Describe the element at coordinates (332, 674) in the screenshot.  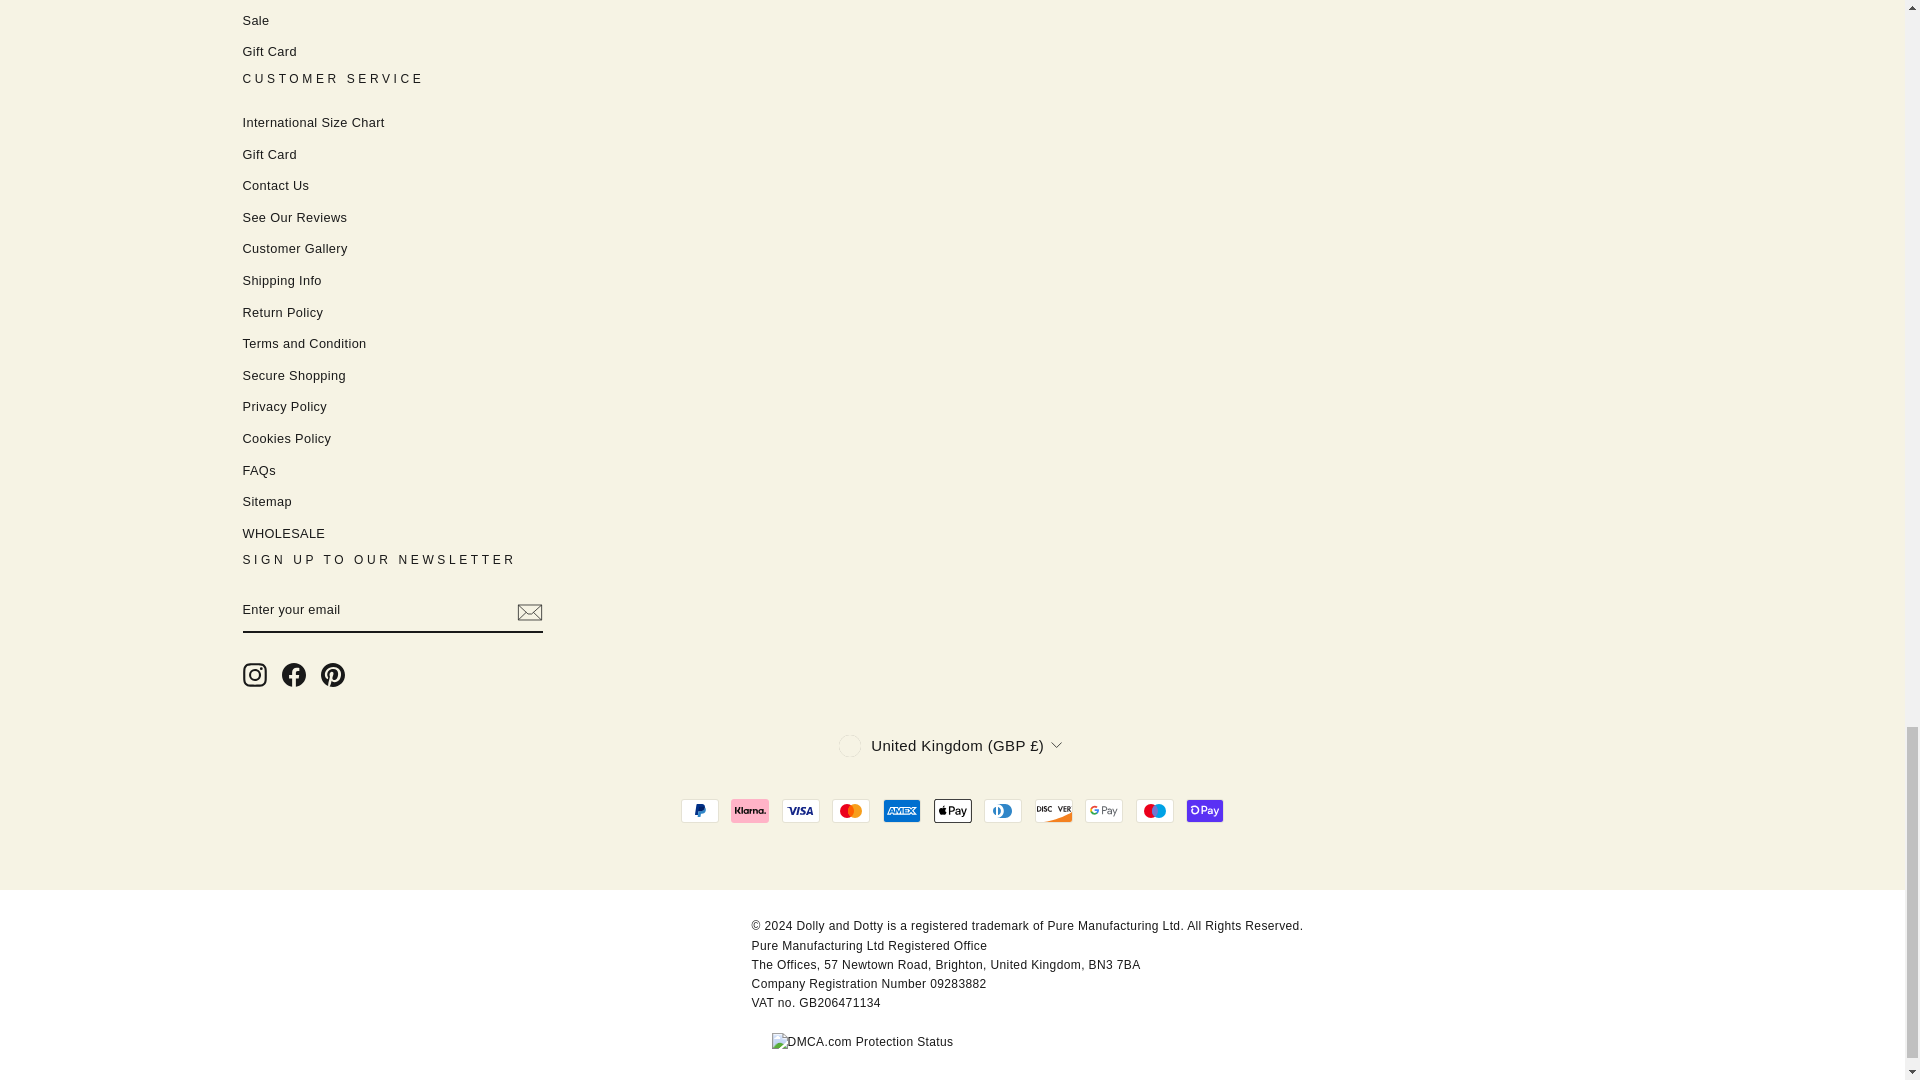
I see `Dolly and Dotty on Pinterest` at that location.